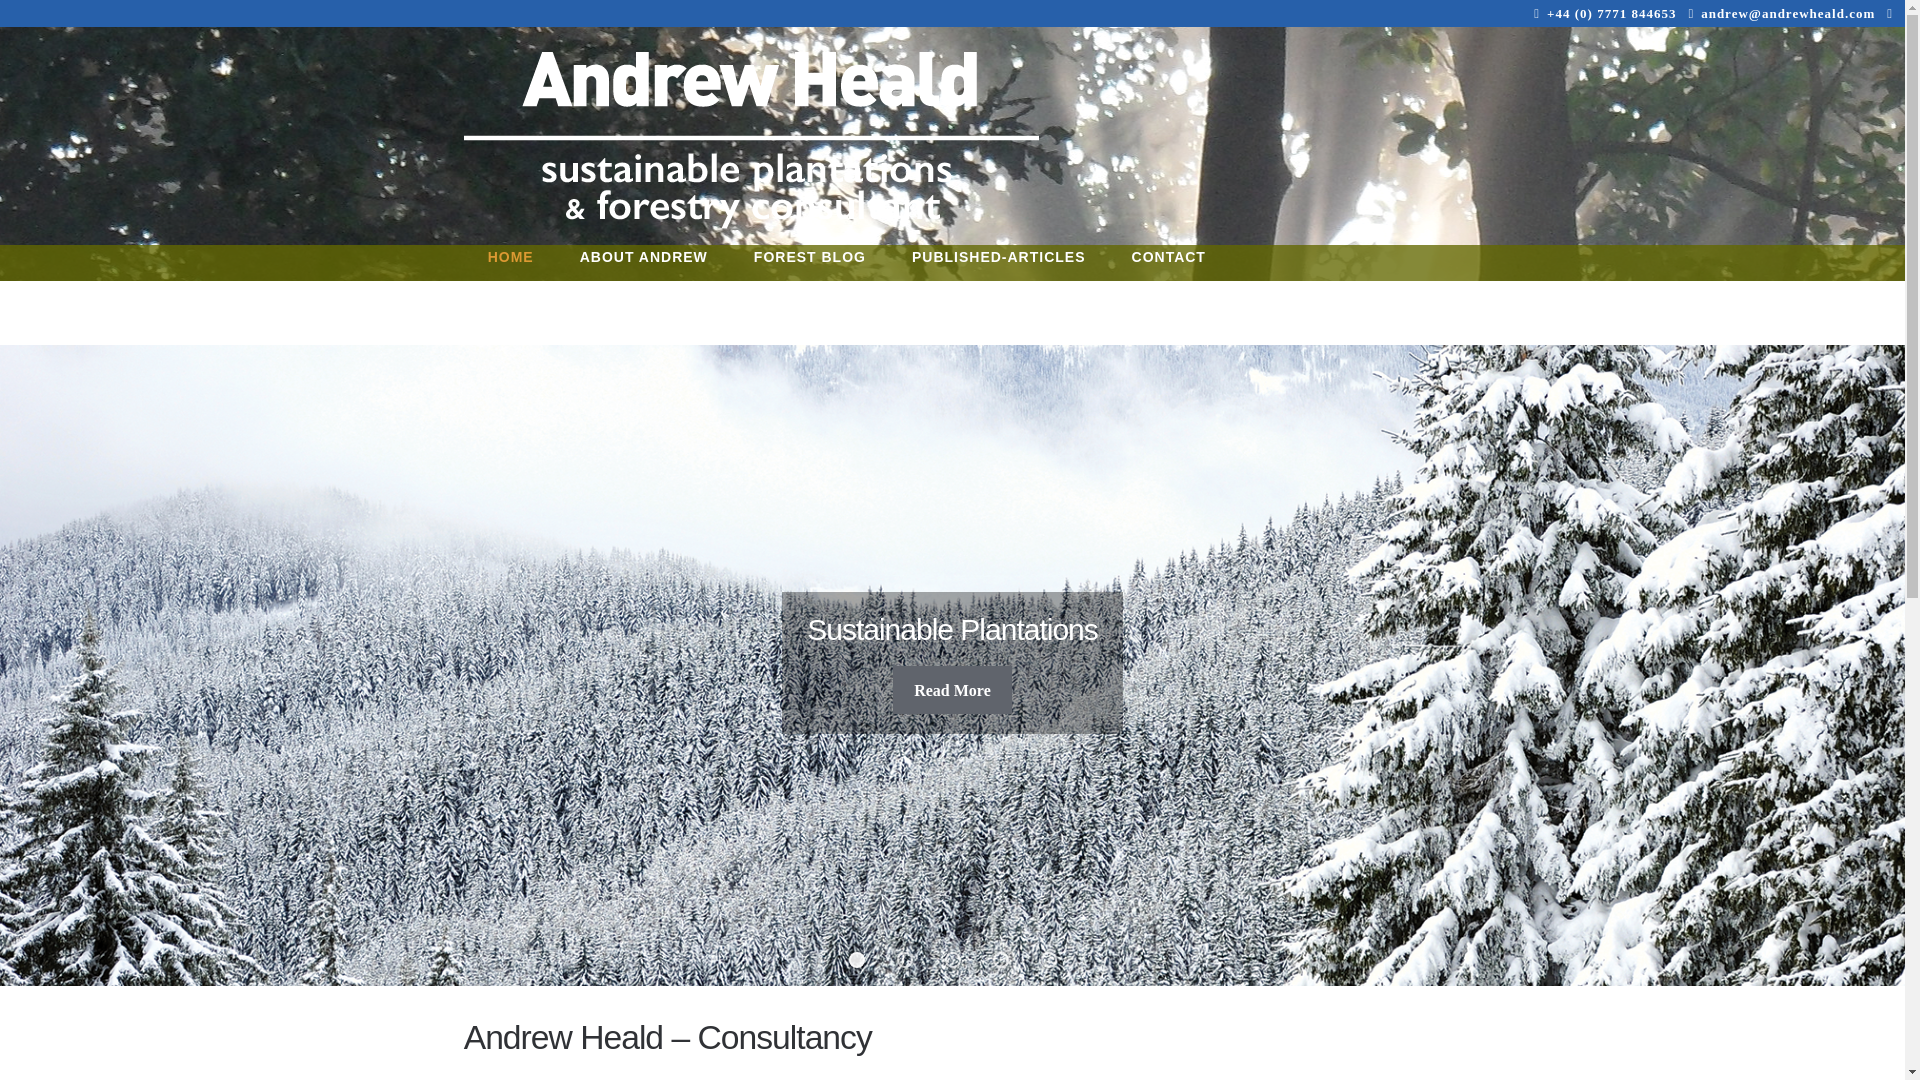  I want to click on 2, so click(904, 959).